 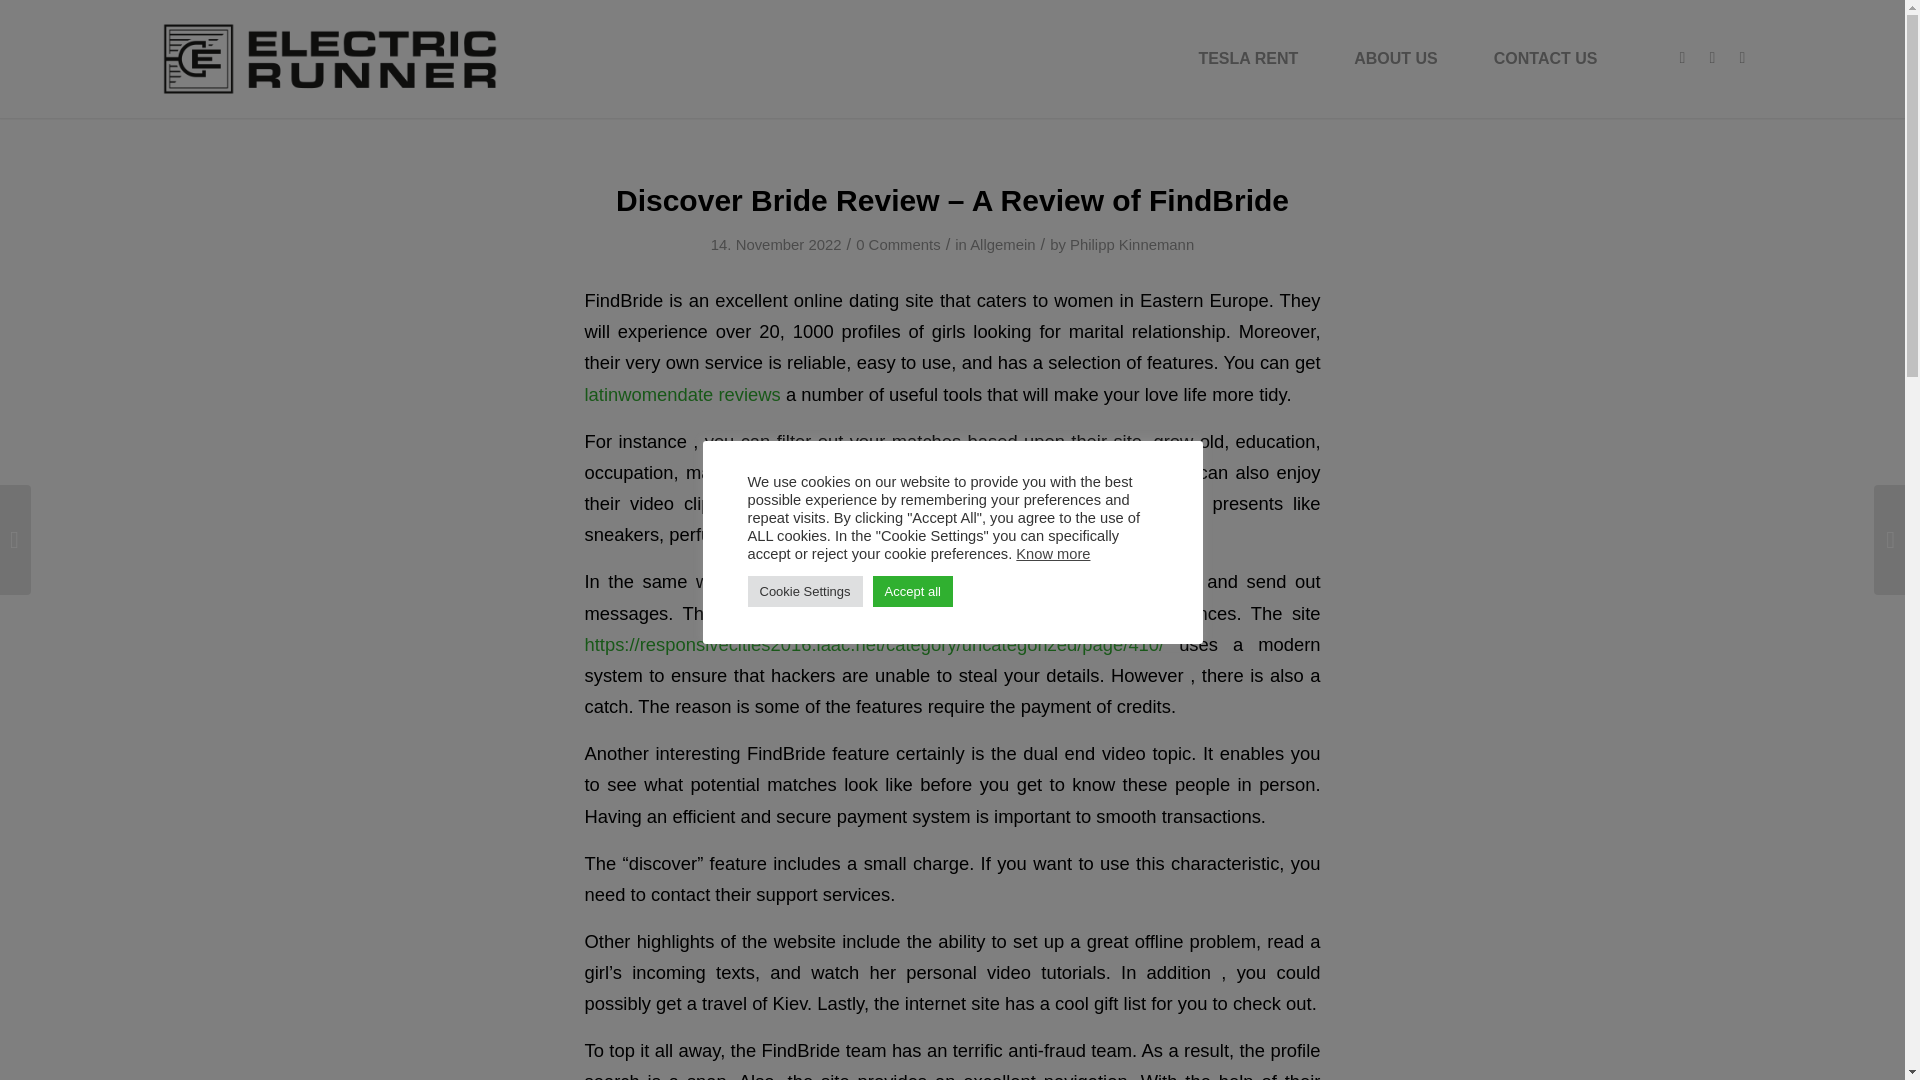 What do you see at coordinates (898, 244) in the screenshot?
I see `0 Comments` at bounding box center [898, 244].